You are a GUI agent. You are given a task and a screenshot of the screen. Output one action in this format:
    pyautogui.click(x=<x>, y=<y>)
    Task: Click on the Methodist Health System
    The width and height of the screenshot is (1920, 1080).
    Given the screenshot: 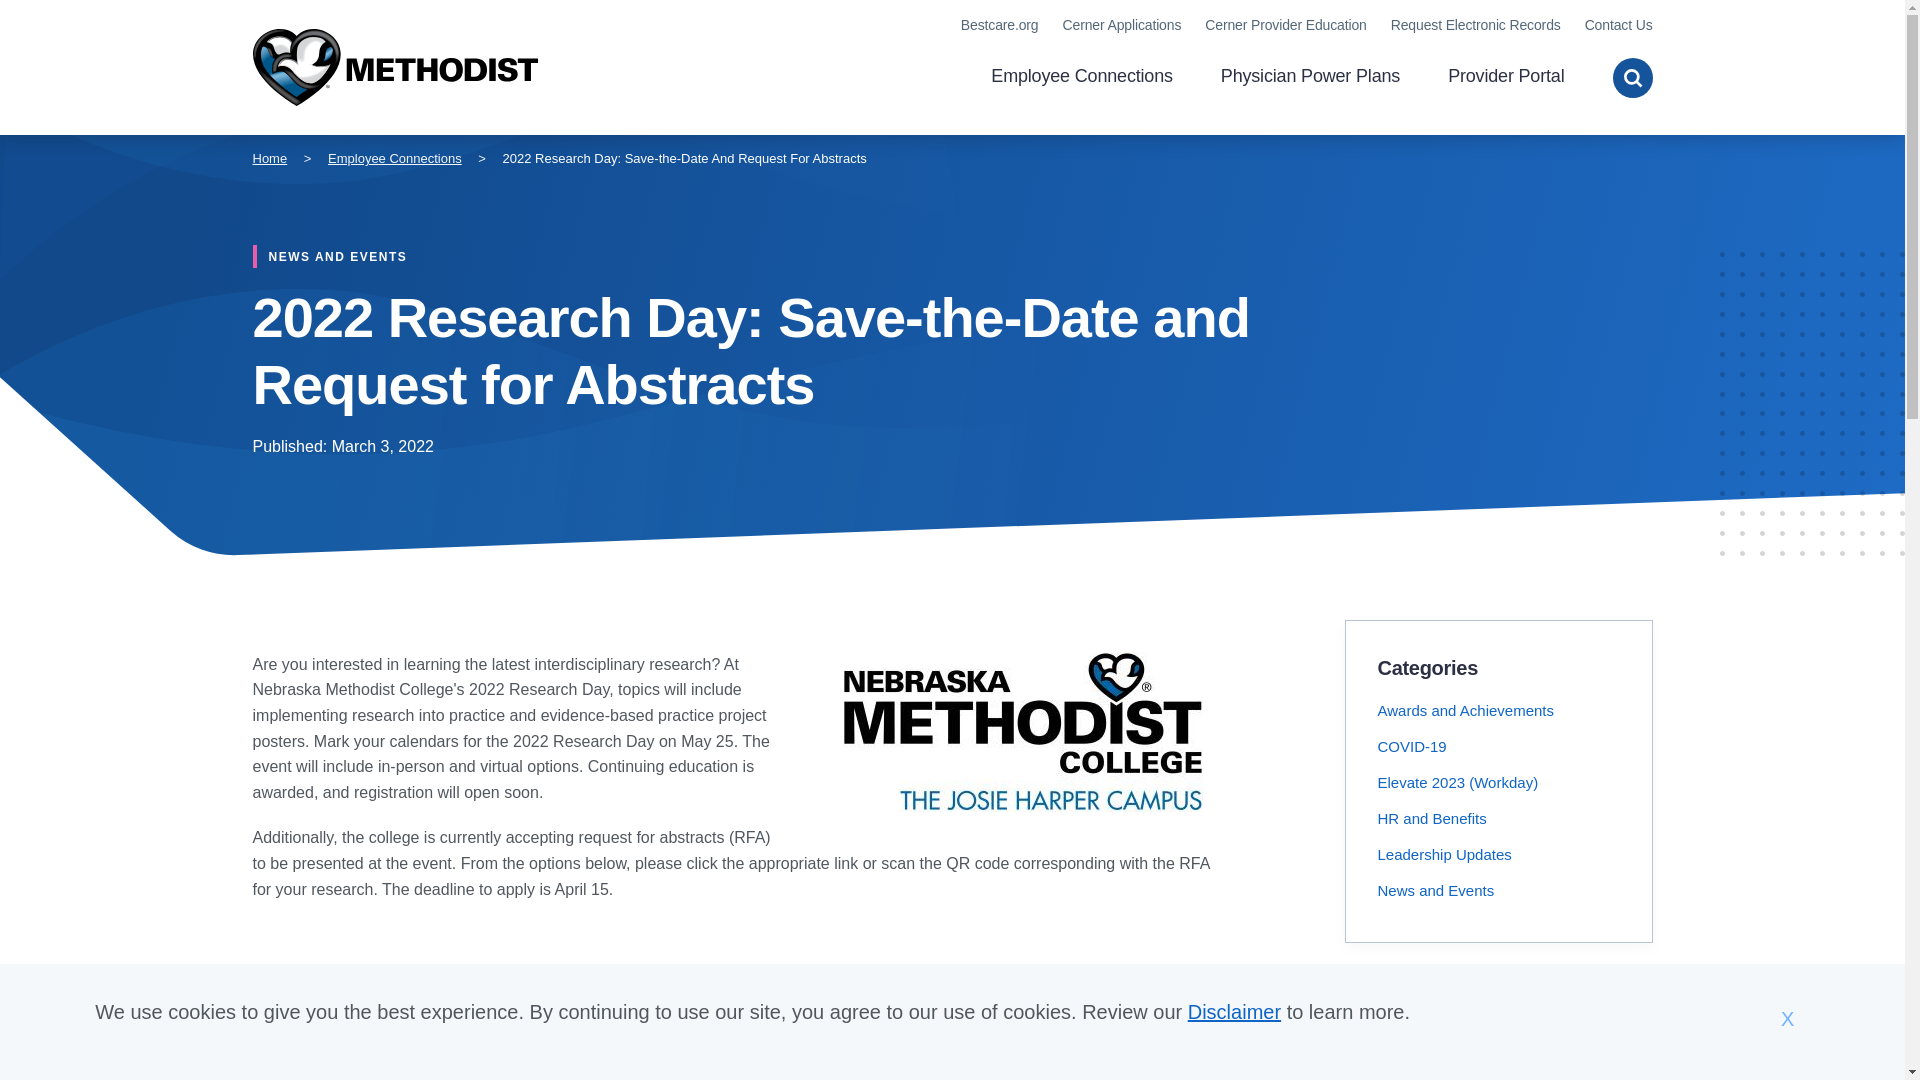 What is the action you would take?
    pyautogui.click(x=394, y=68)
    